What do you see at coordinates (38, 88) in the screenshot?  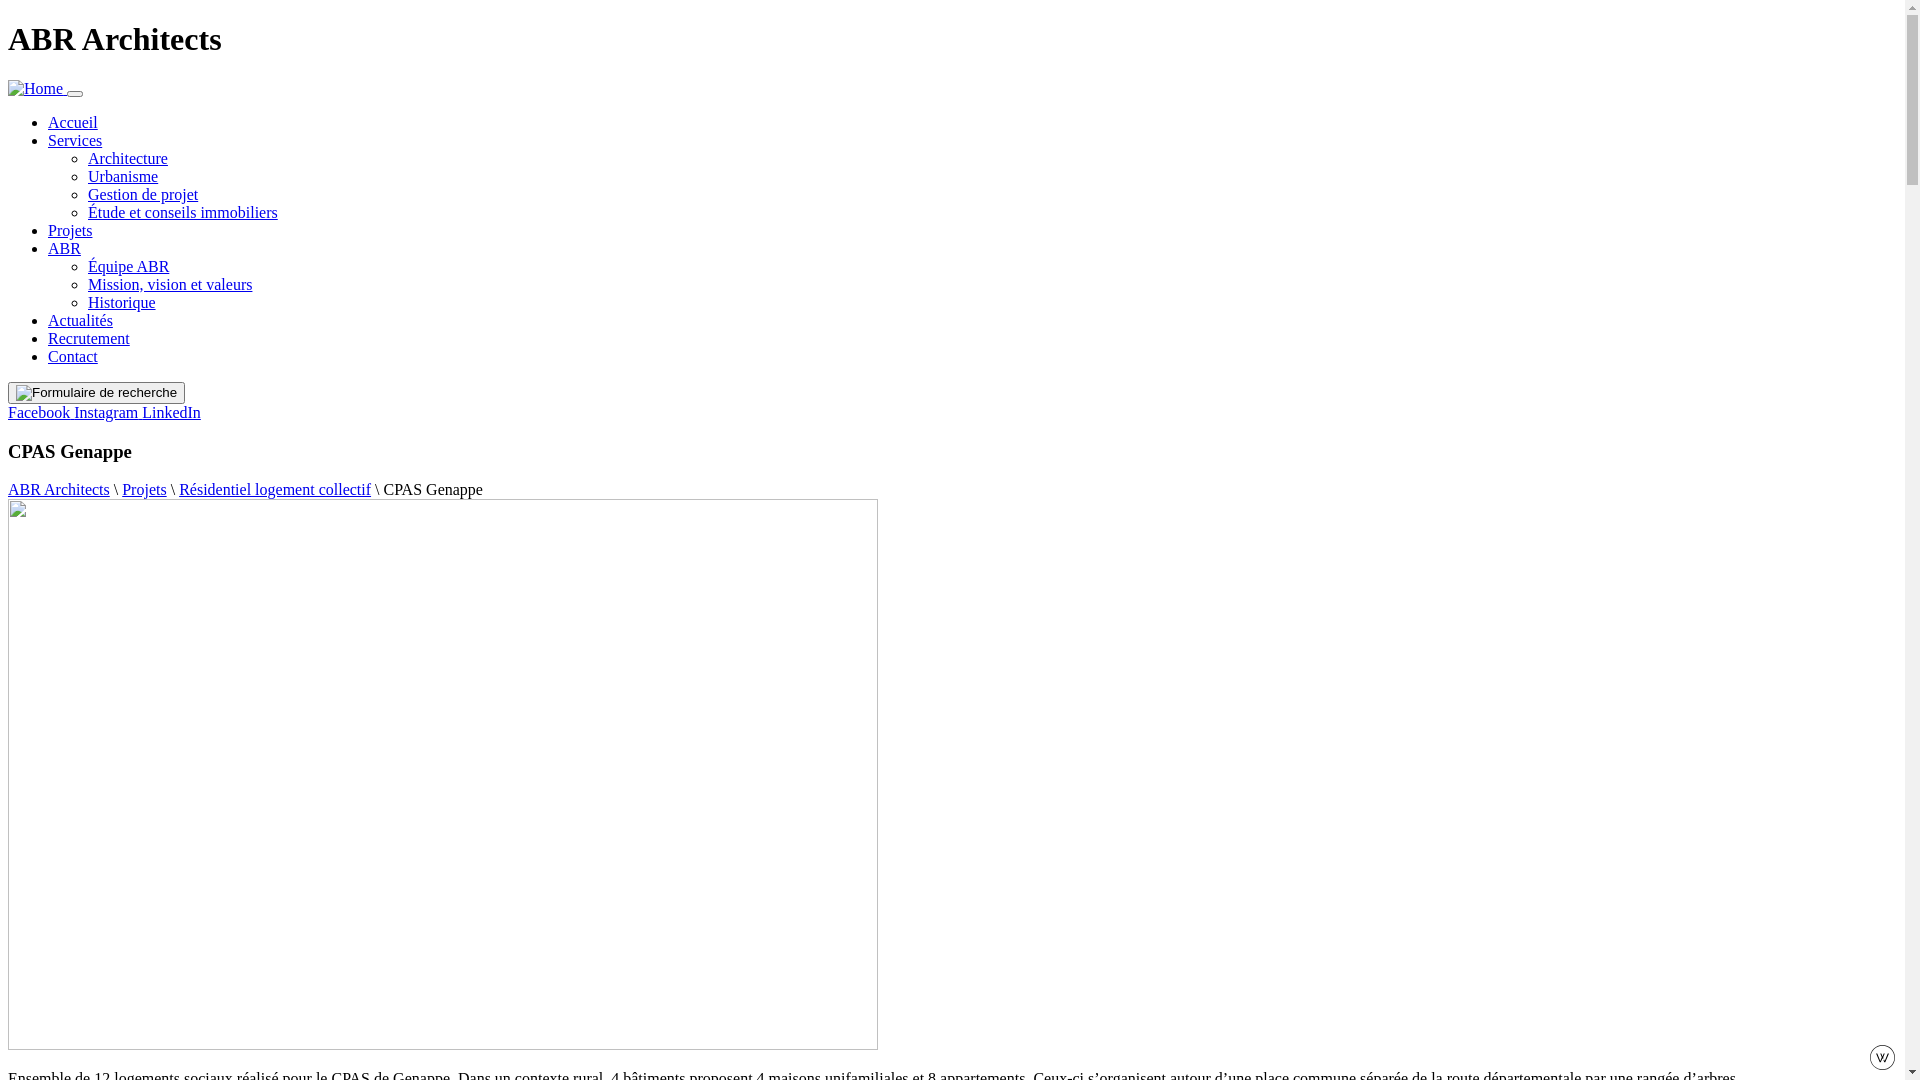 I see `Home` at bounding box center [38, 88].